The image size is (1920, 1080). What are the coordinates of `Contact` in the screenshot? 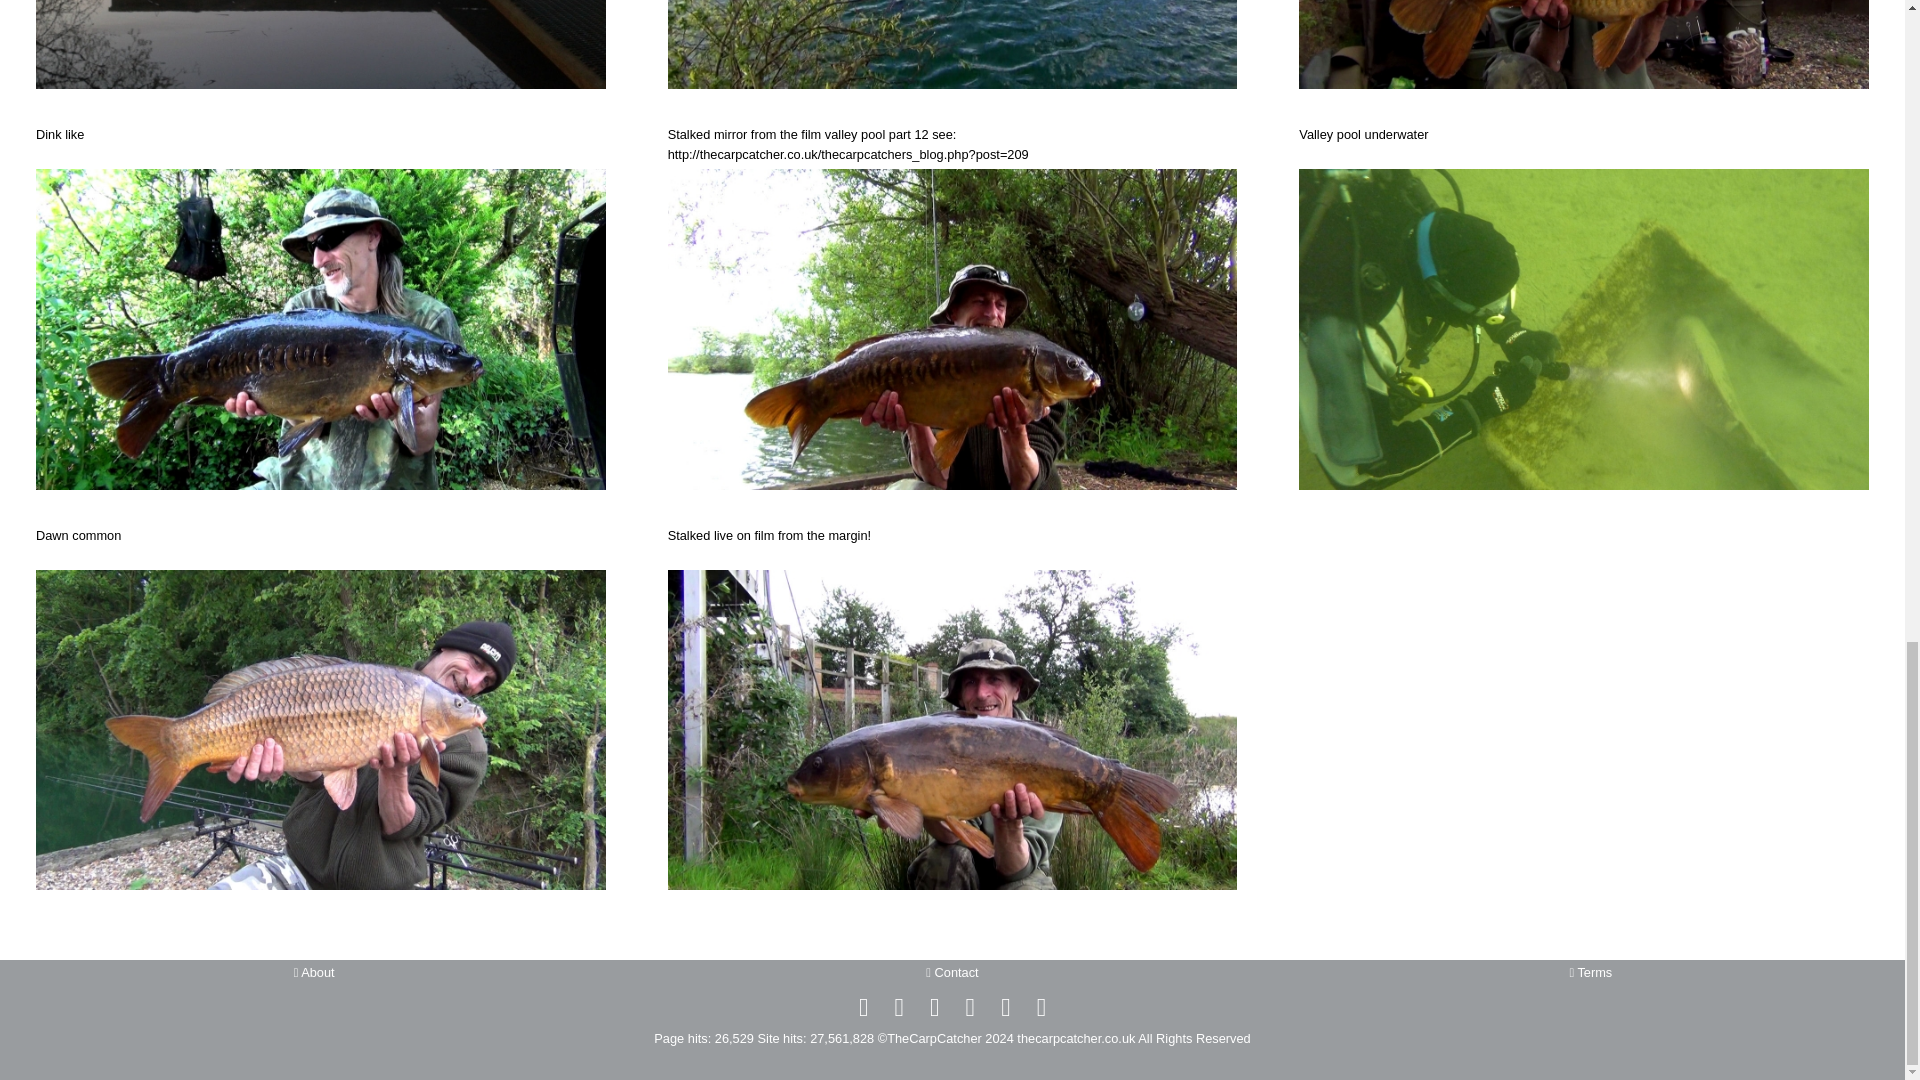 It's located at (951, 972).